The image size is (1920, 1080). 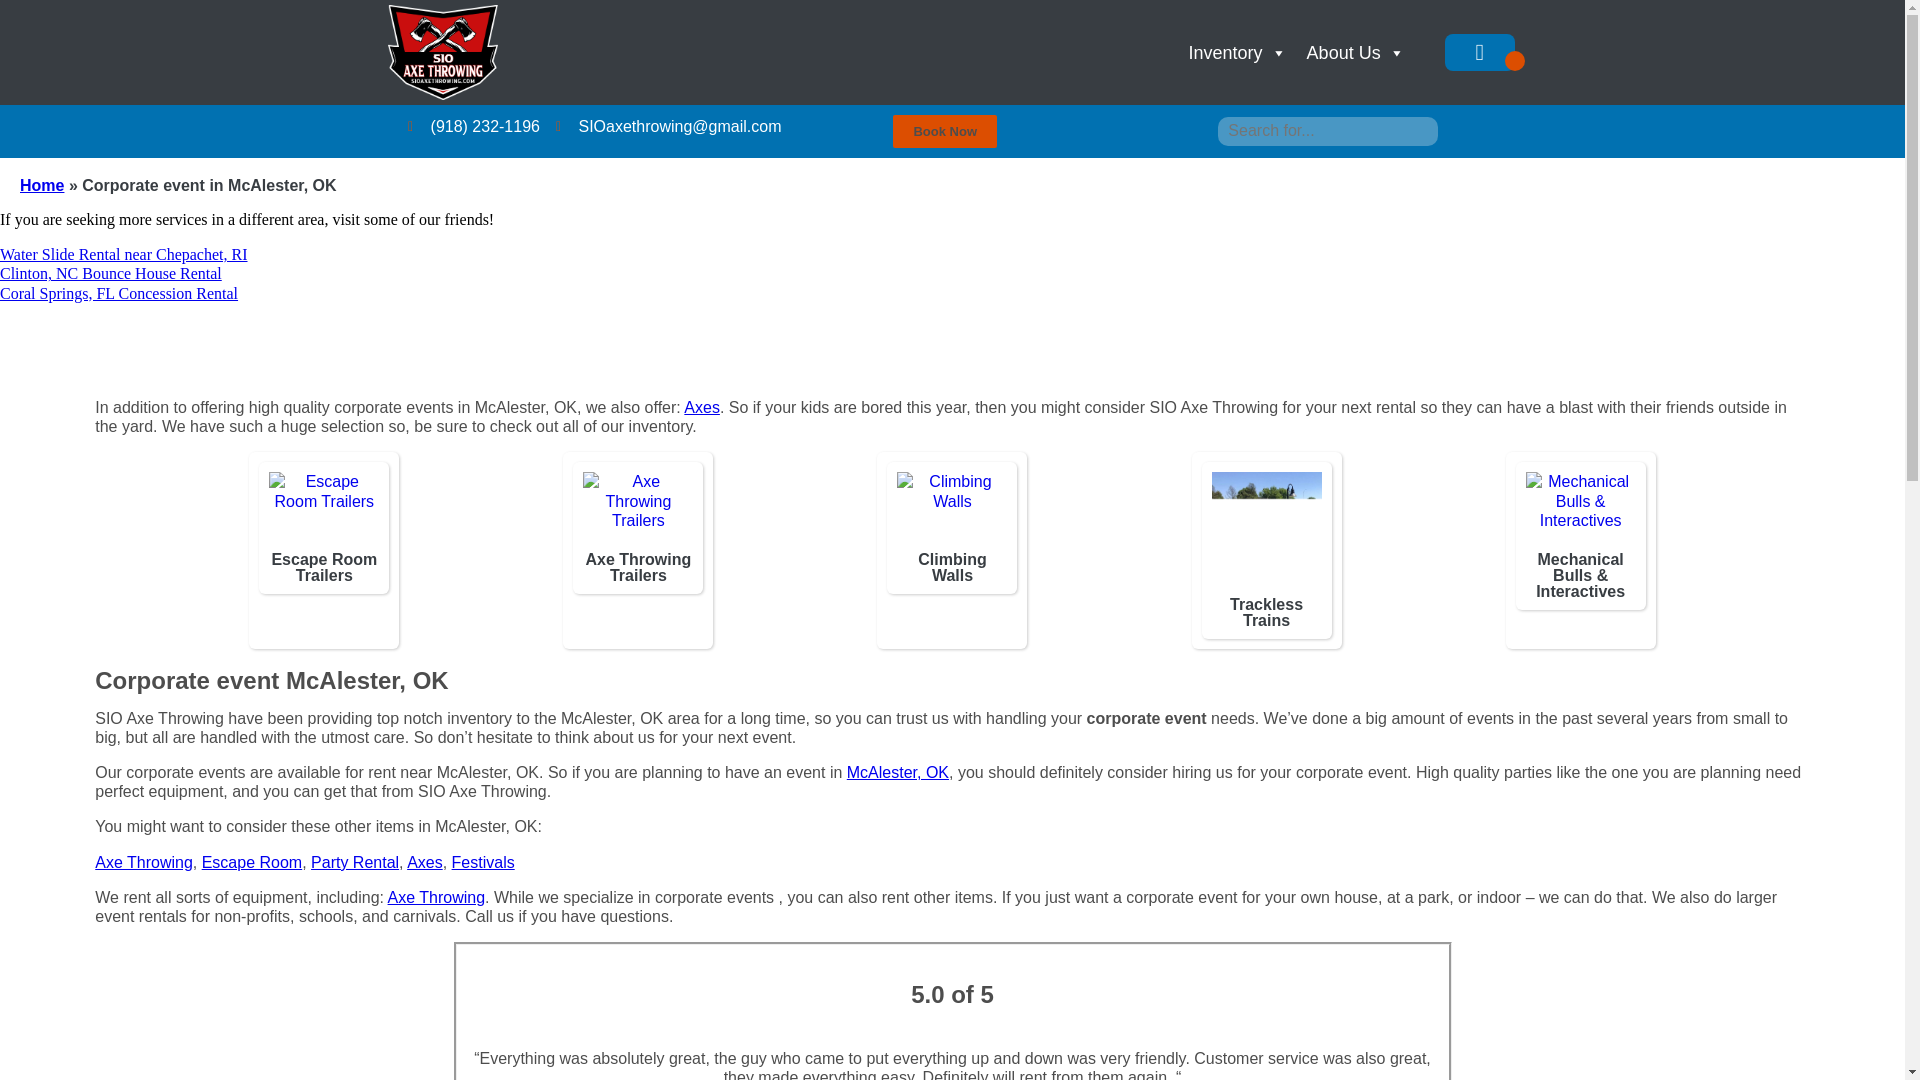 I want to click on Trackless Trains, so click(x=1266, y=612).